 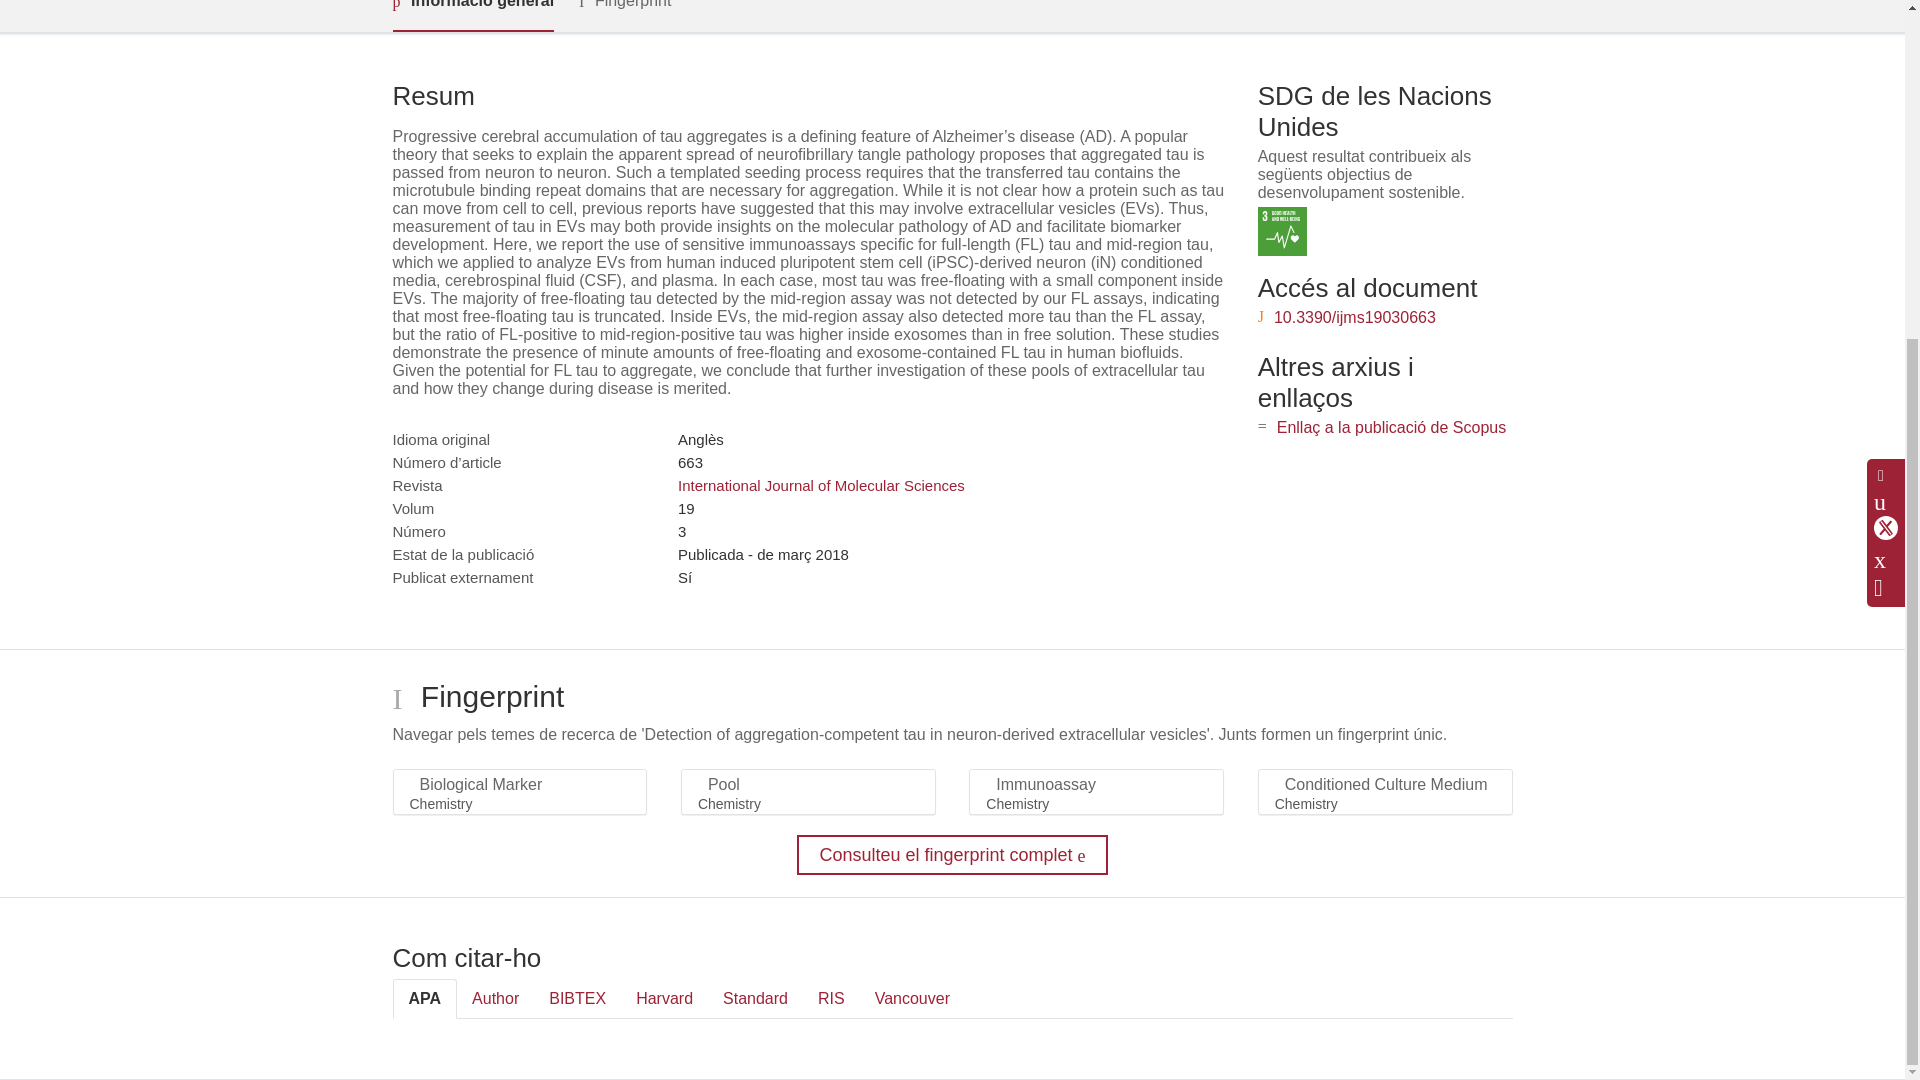 I want to click on Consulteu el fingerprint complet, so click(x=952, y=854).